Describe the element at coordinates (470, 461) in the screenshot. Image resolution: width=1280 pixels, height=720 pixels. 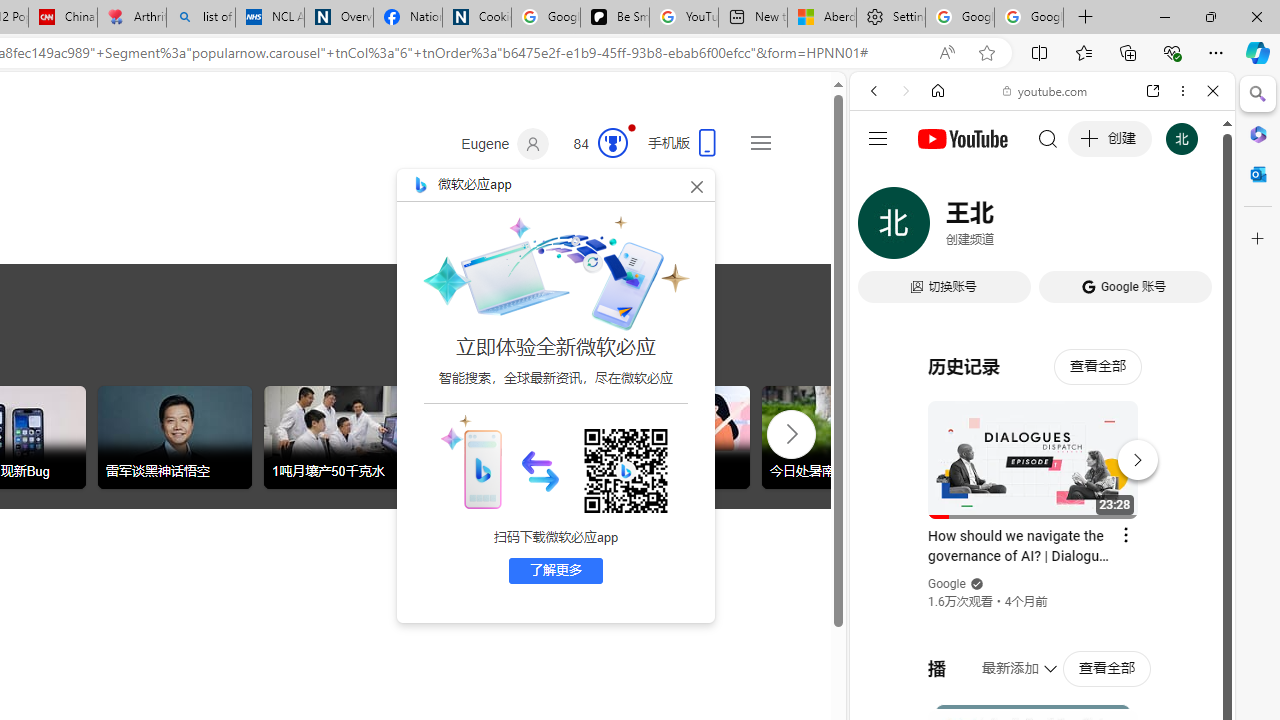
I see `Class: rms_img` at that location.